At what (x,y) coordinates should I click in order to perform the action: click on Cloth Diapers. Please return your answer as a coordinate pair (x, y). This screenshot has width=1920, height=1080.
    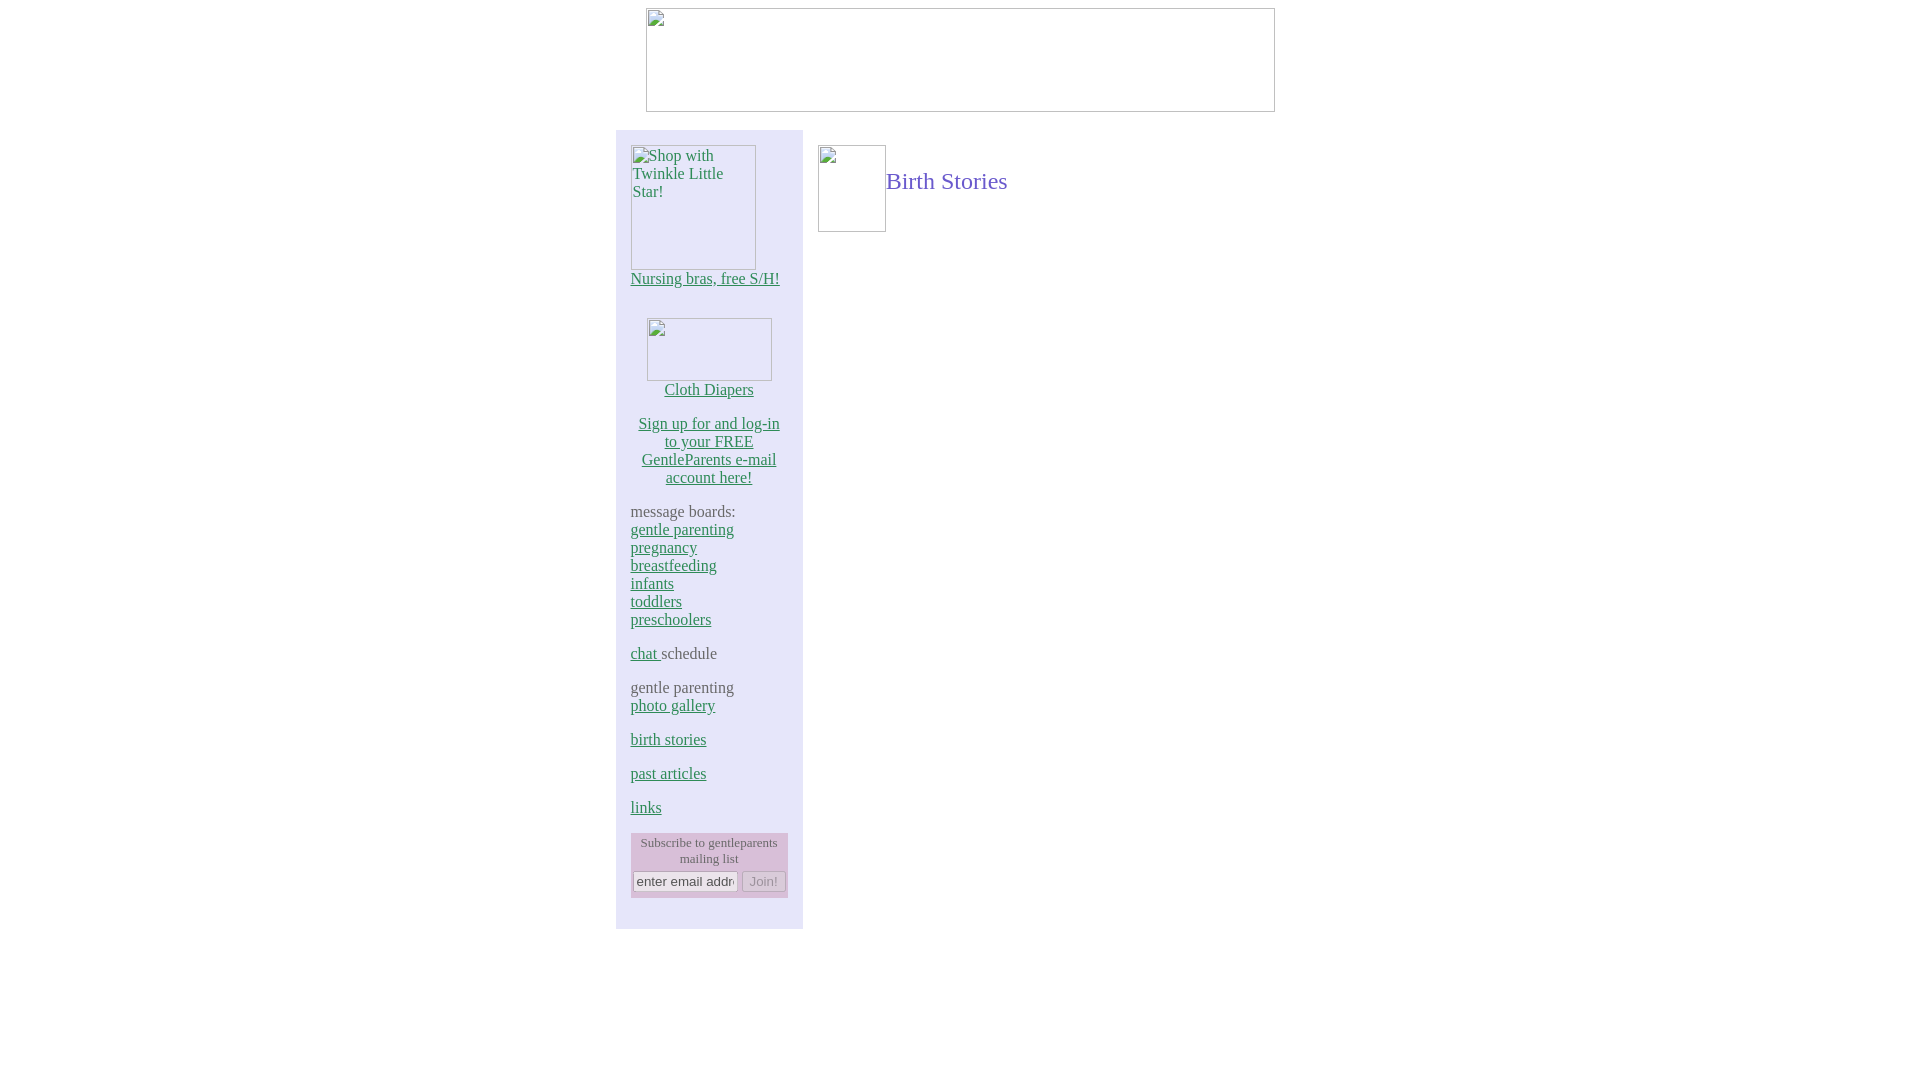
    Looking at the image, I should click on (709, 382).